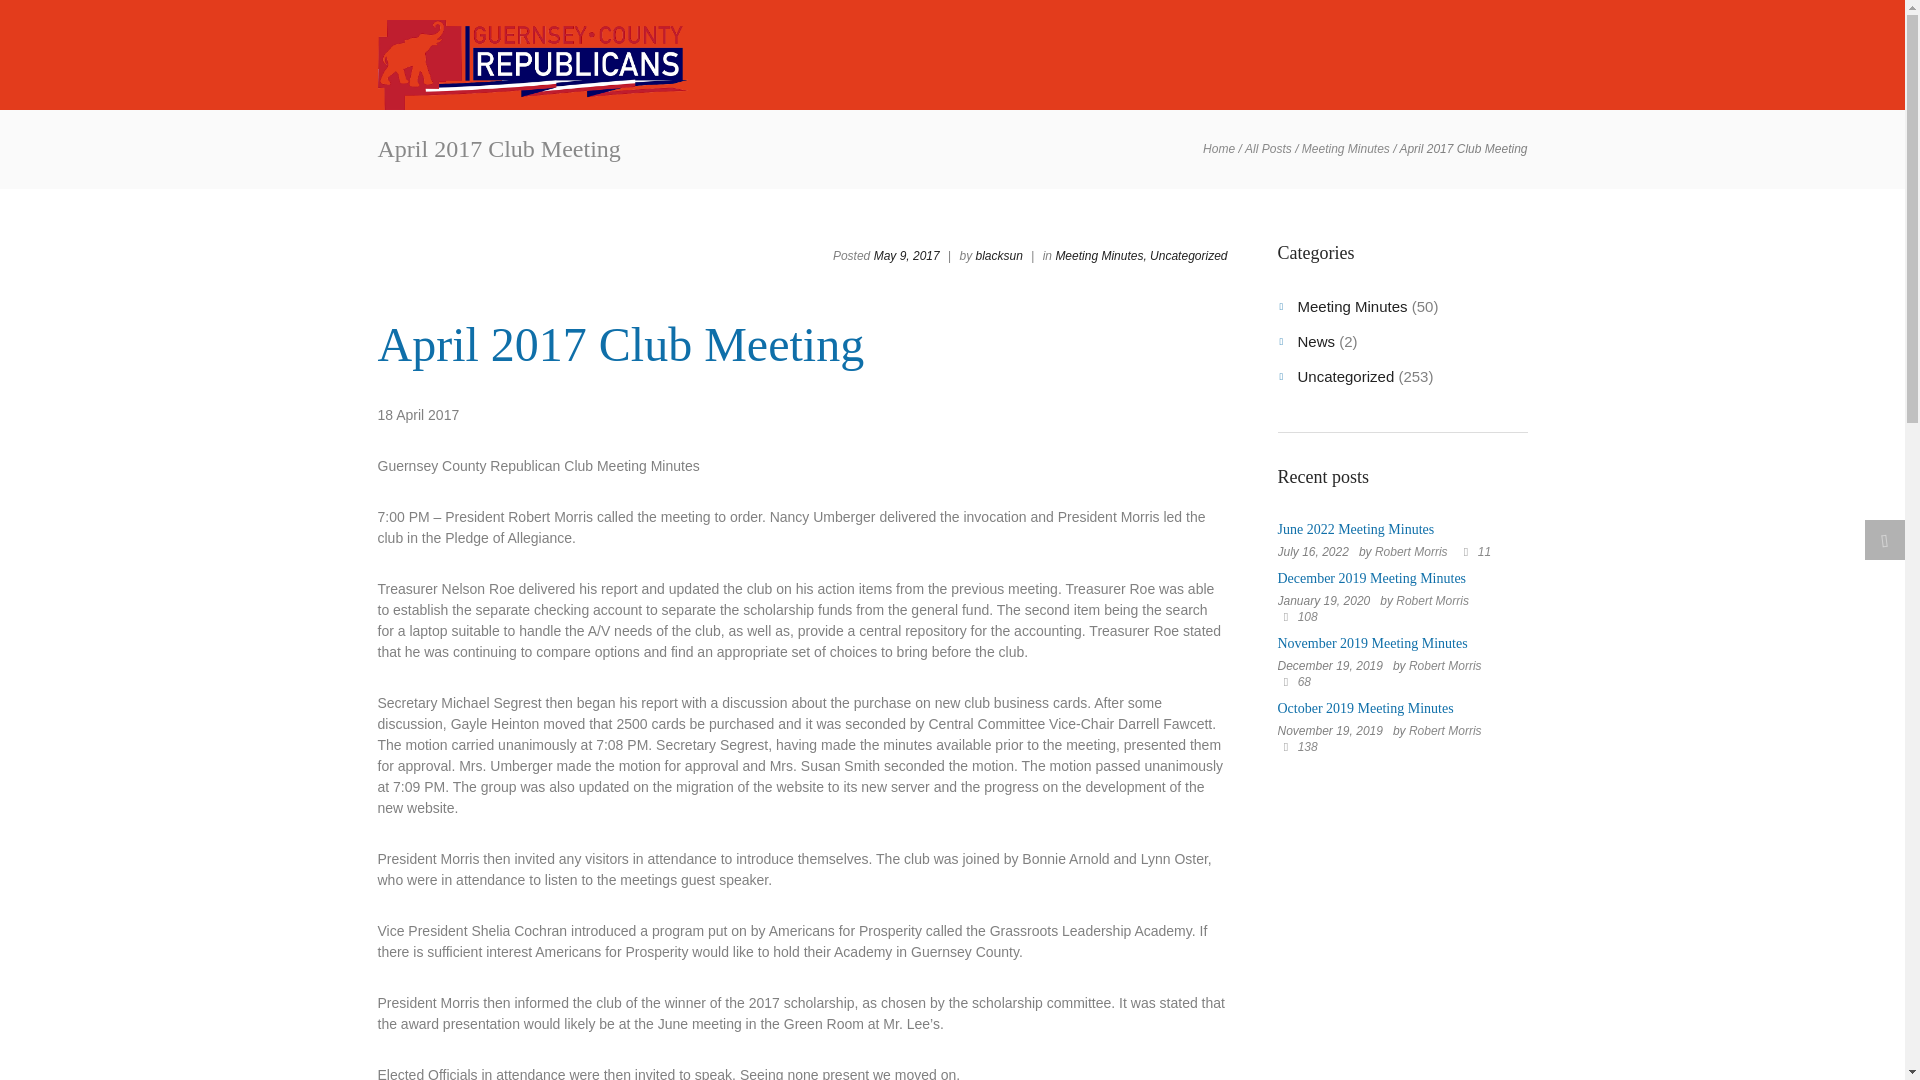 Image resolution: width=1920 pixels, height=1080 pixels. What do you see at coordinates (1100, 256) in the screenshot?
I see `Meeting Minutes,` at bounding box center [1100, 256].